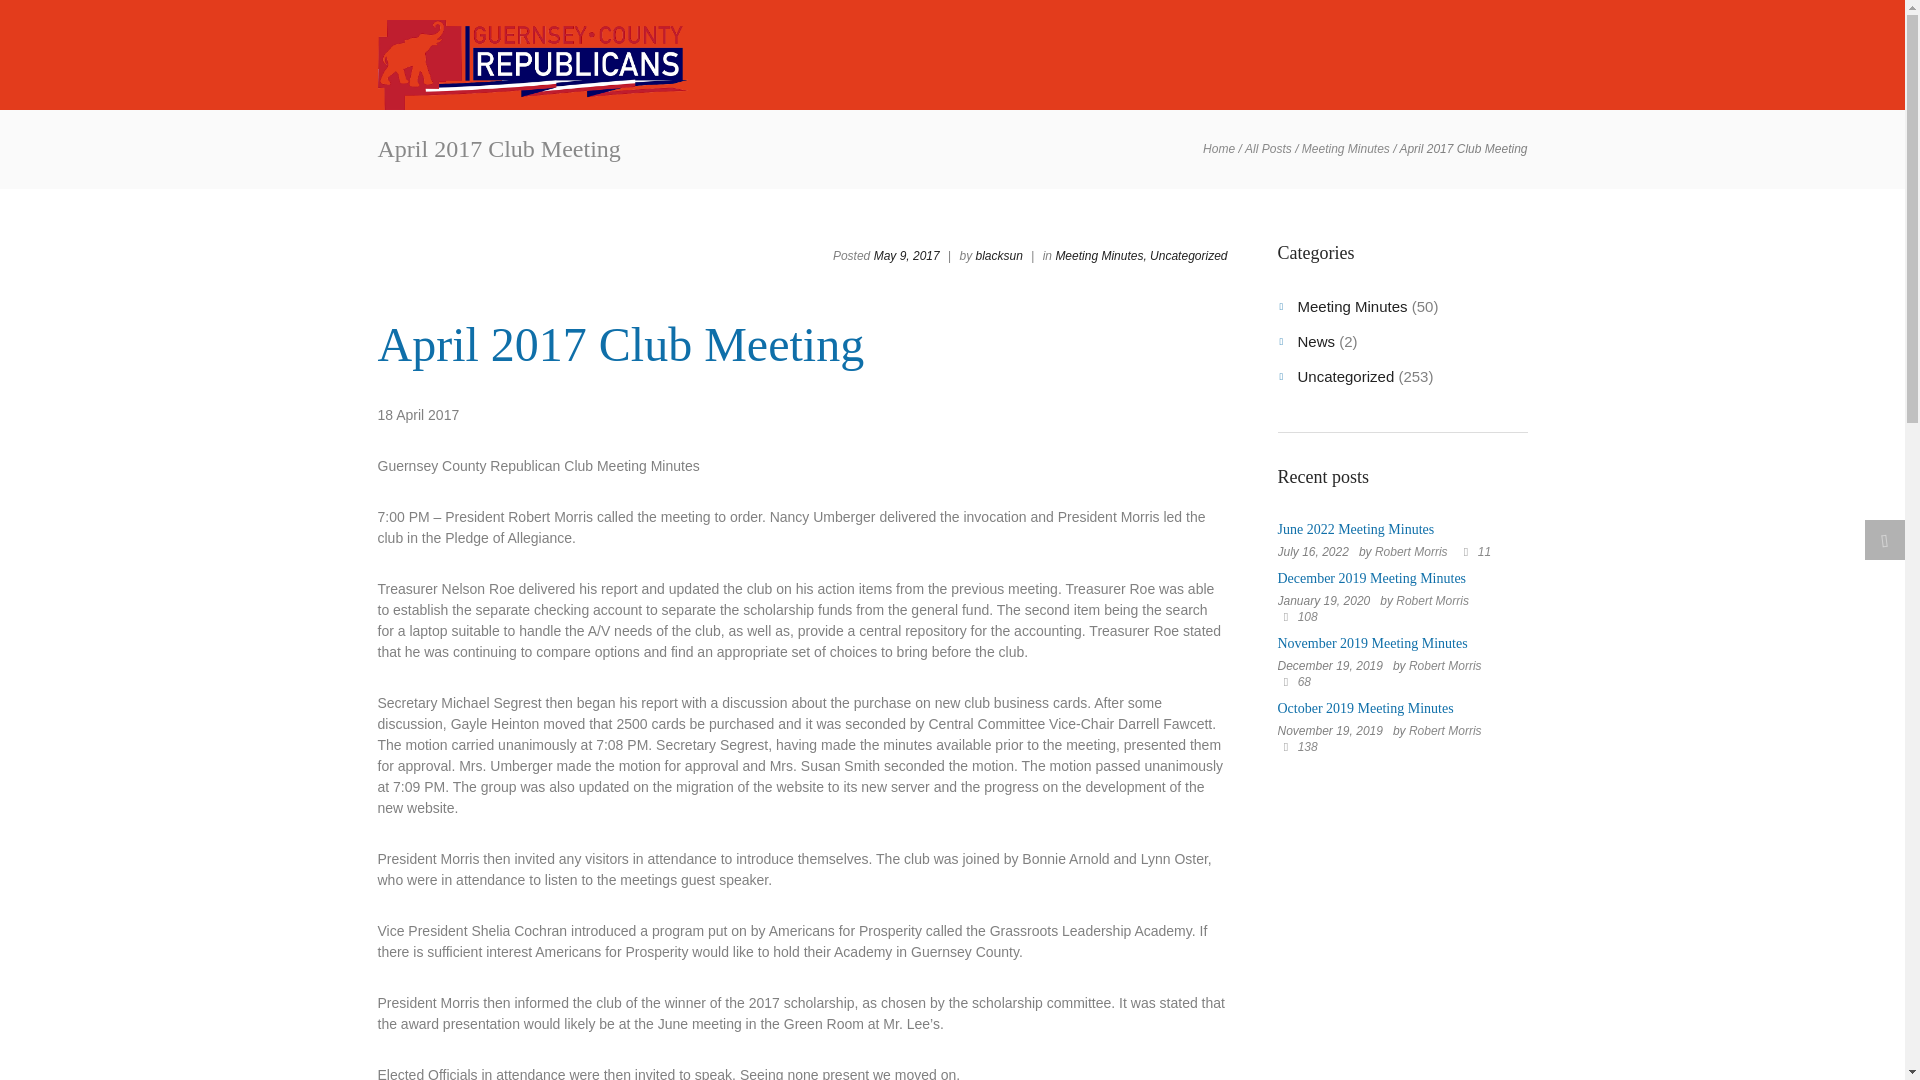 Image resolution: width=1920 pixels, height=1080 pixels. What do you see at coordinates (1100, 256) in the screenshot?
I see `Meeting Minutes,` at bounding box center [1100, 256].